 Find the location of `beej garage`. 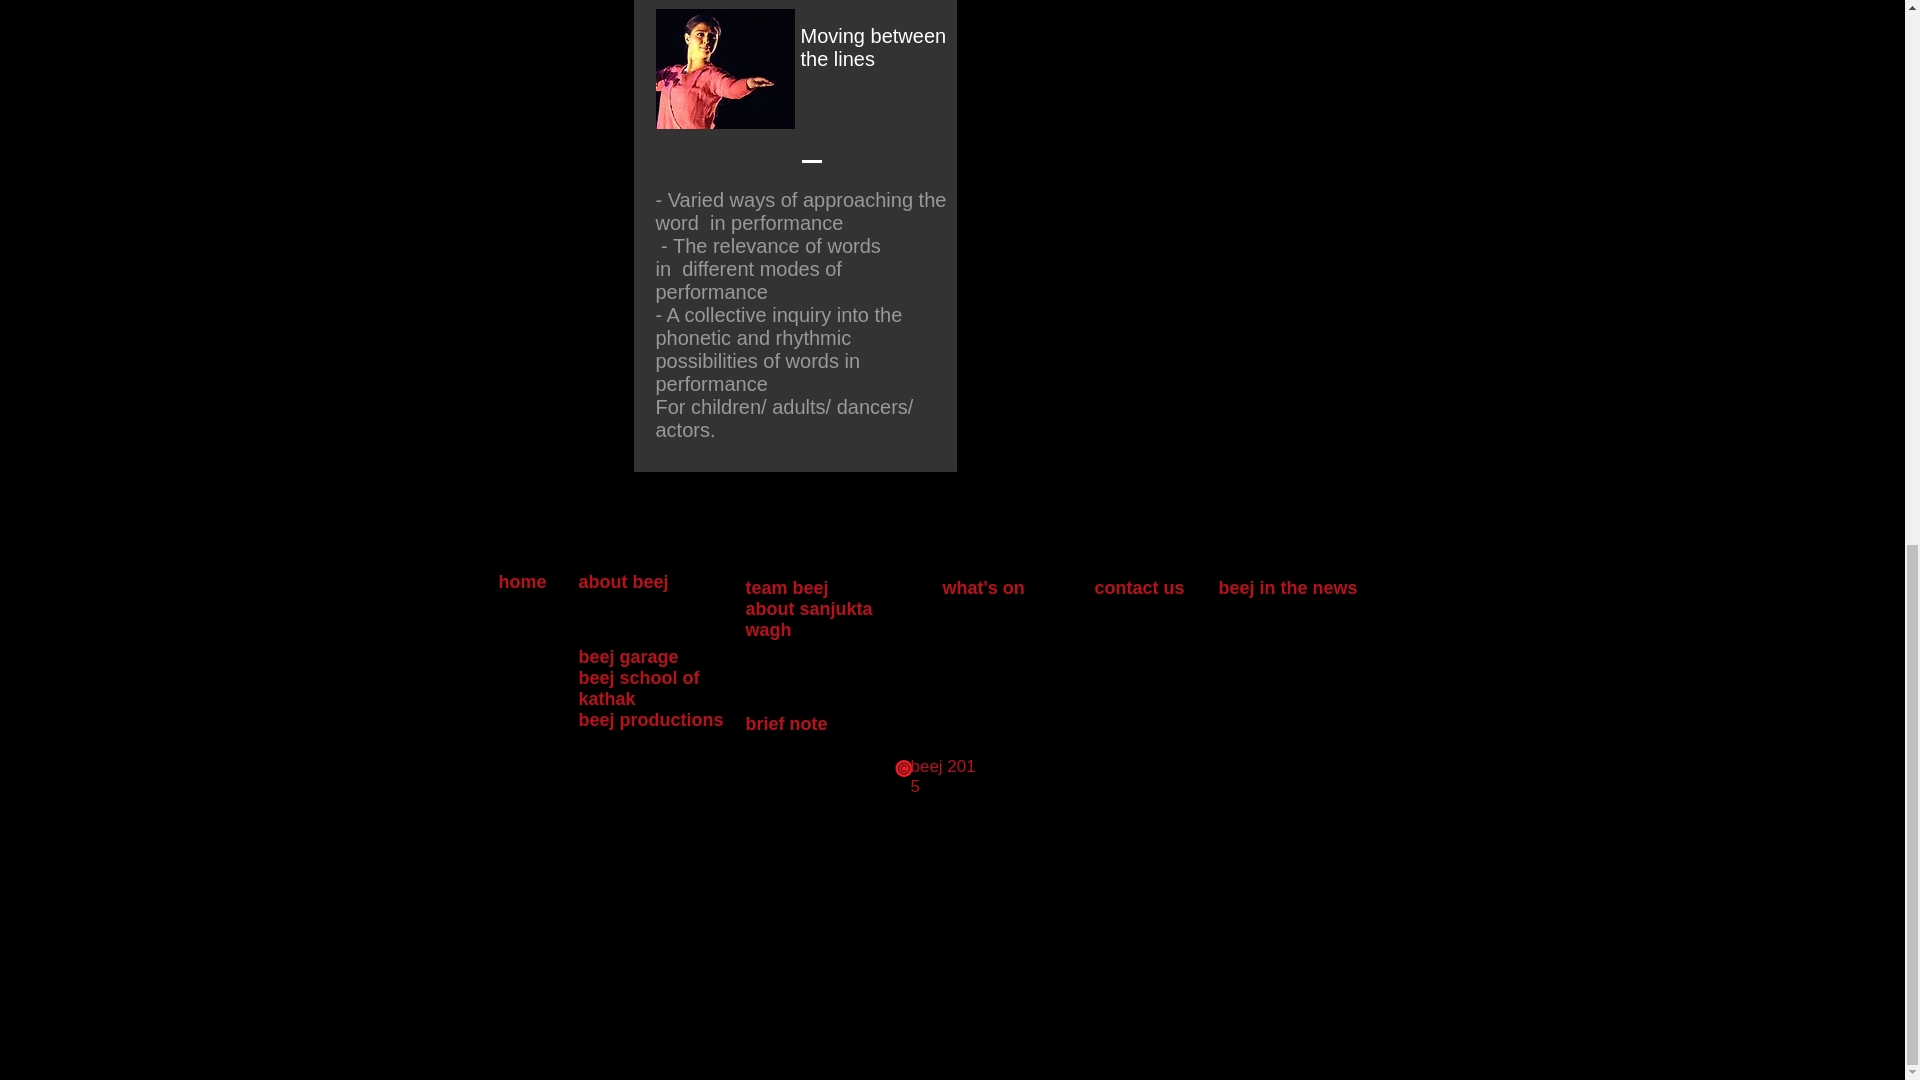

beej garage is located at coordinates (627, 656).